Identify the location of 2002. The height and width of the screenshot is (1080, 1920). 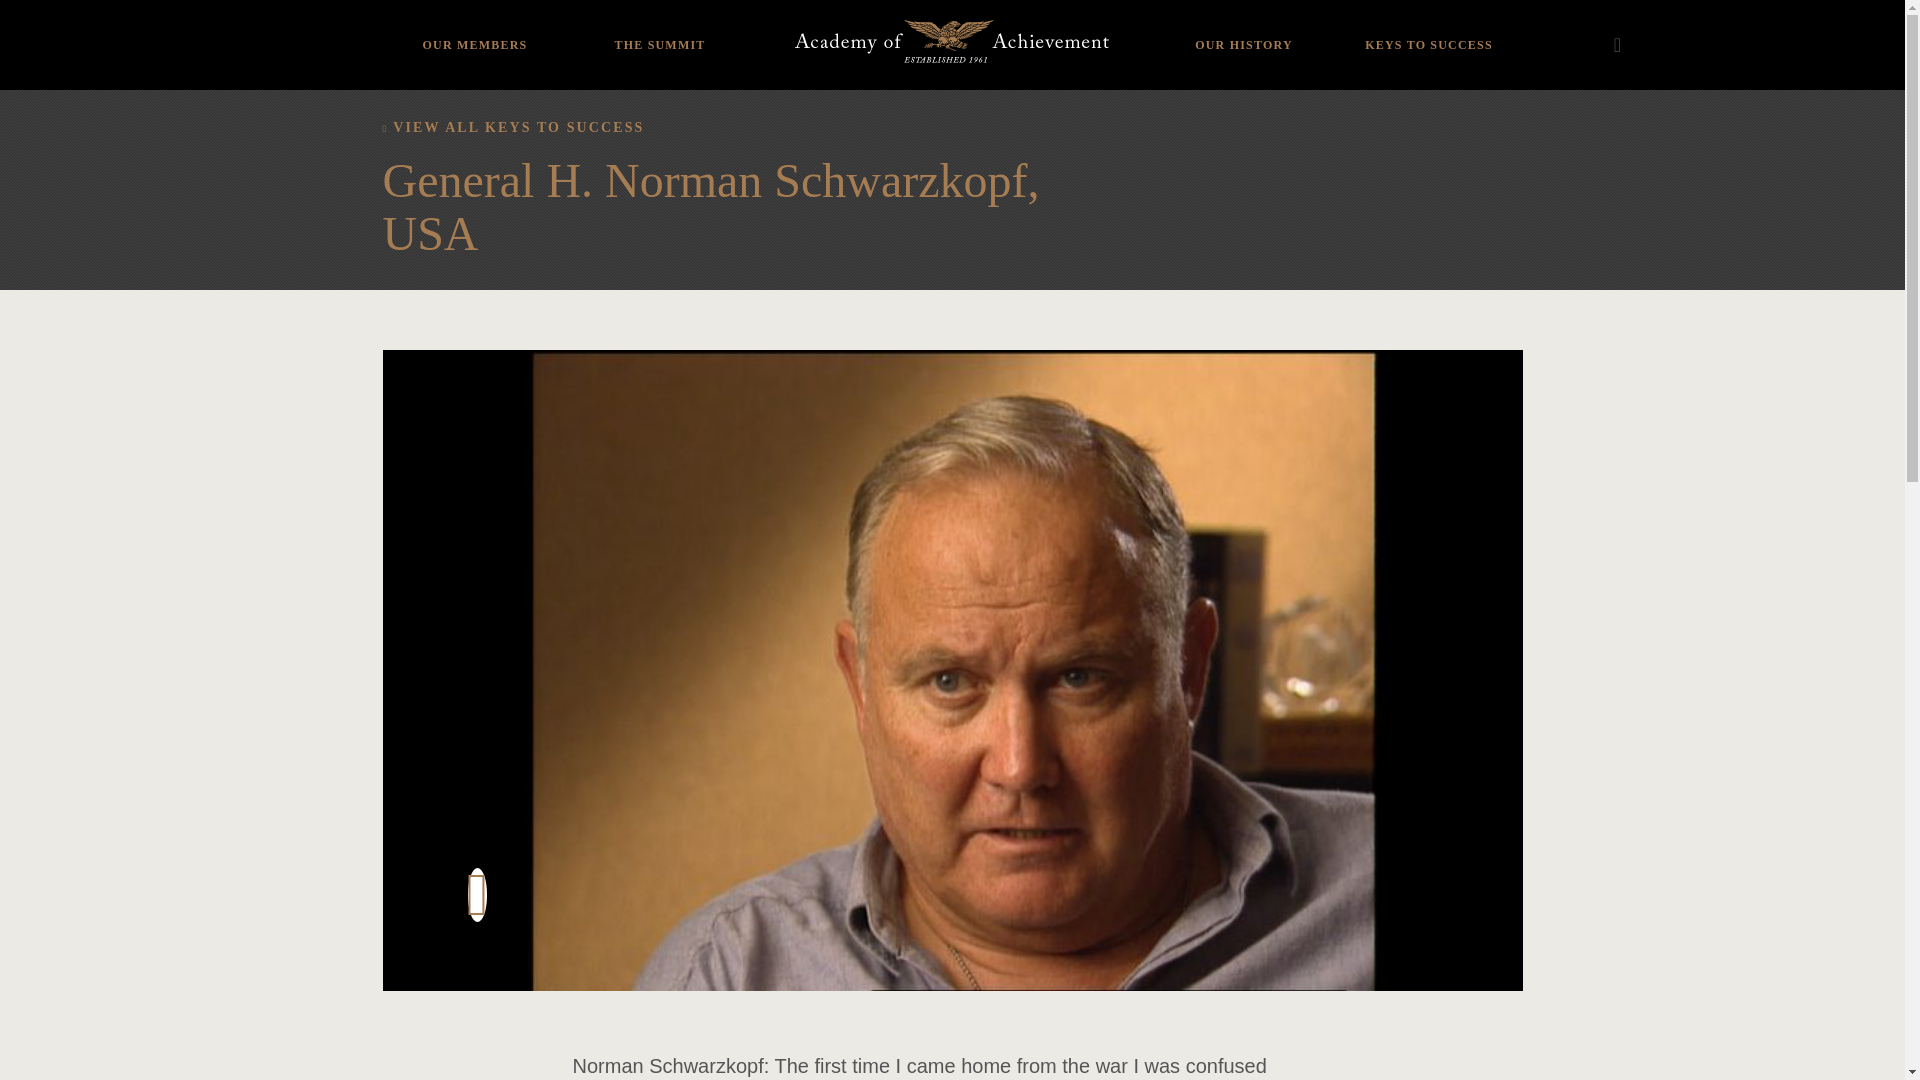
(613, 31).